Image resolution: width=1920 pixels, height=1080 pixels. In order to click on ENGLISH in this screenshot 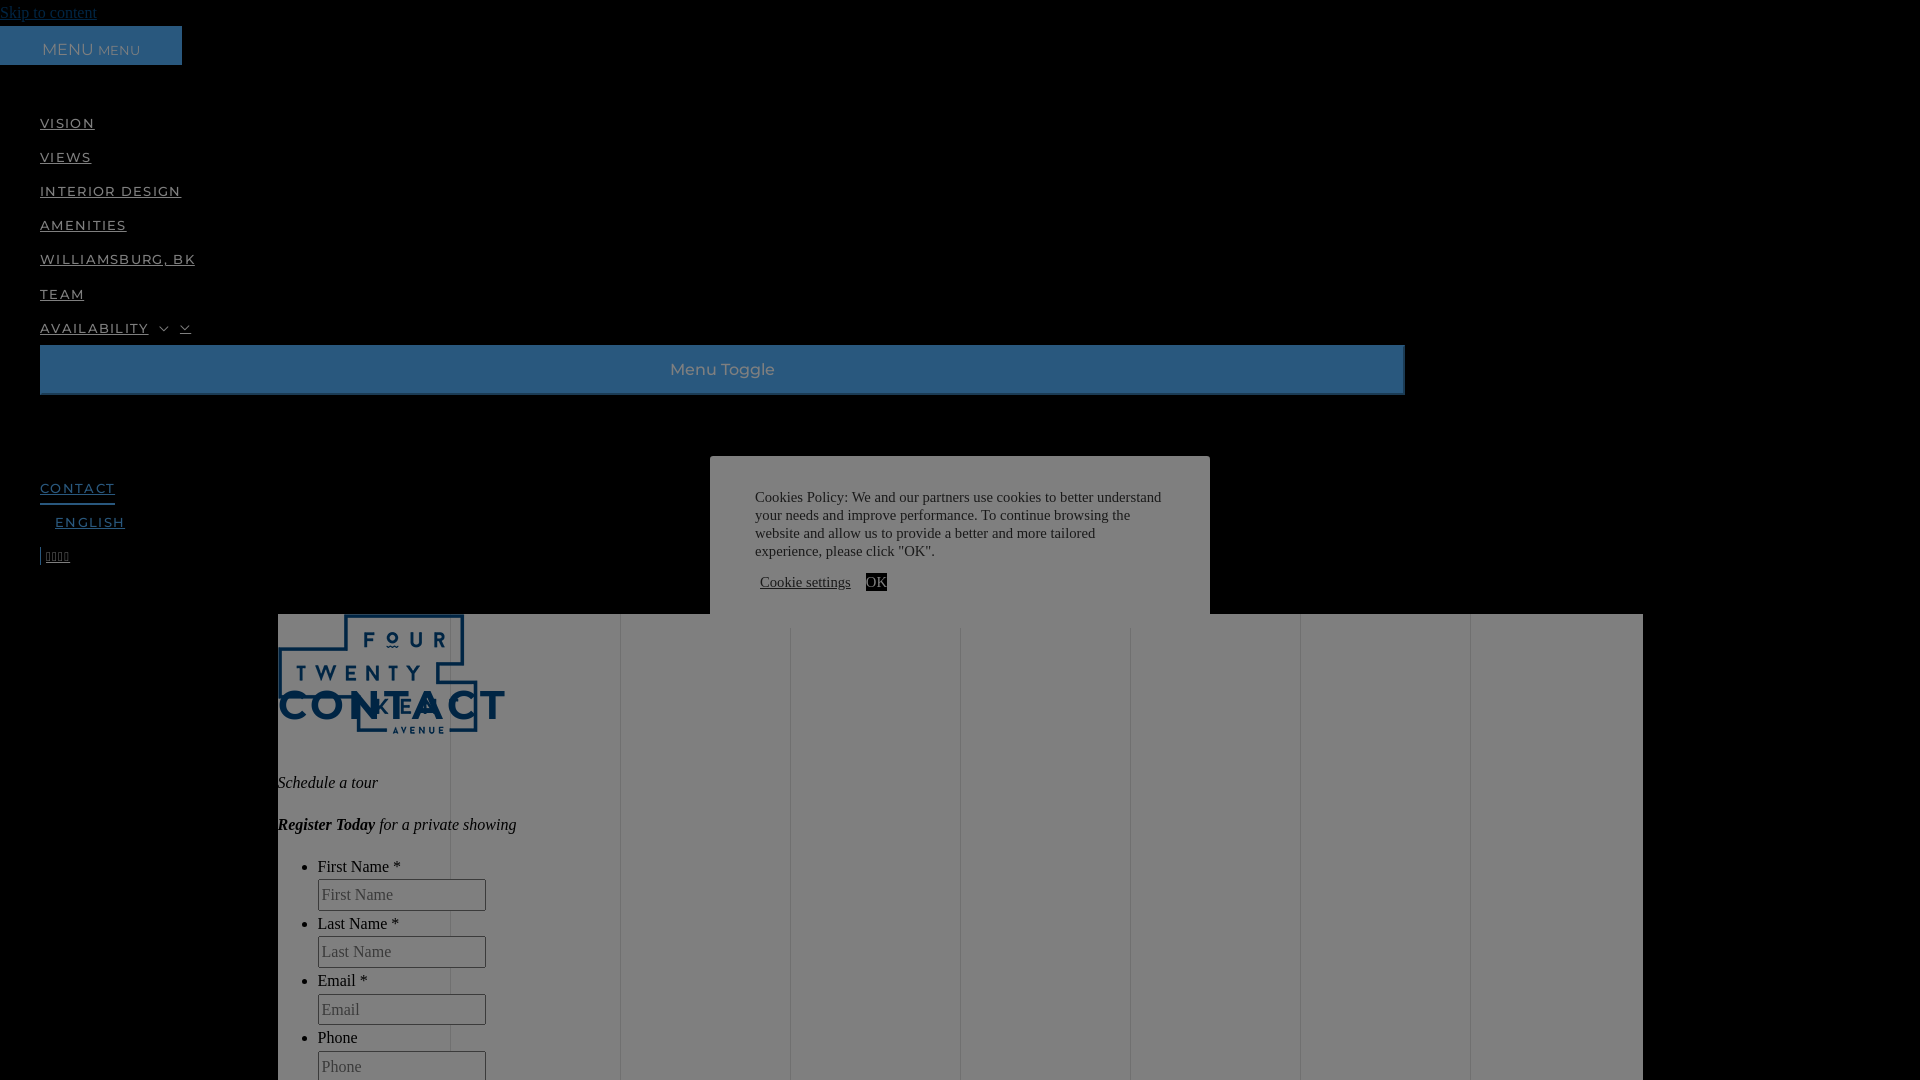, I will do `click(728, 522)`.